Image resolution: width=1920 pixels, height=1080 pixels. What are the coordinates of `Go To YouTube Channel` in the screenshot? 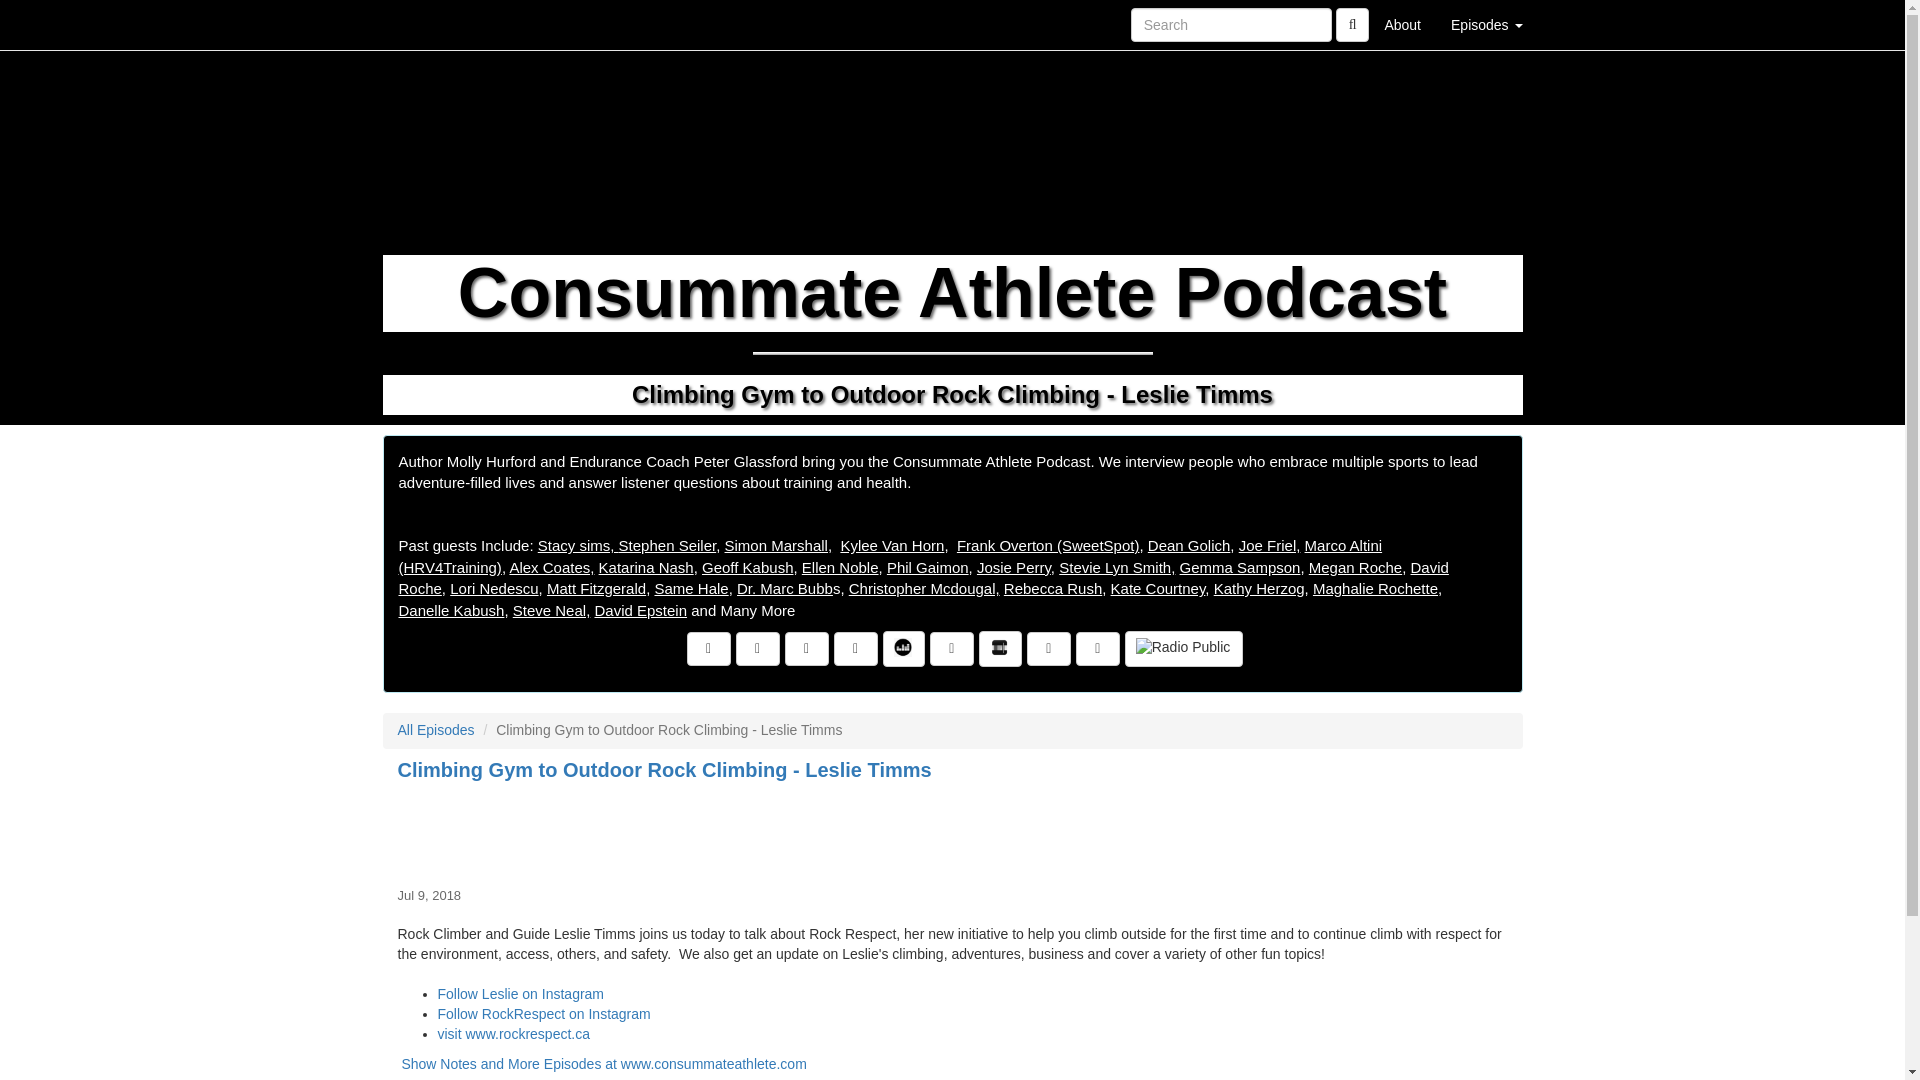 It's located at (1097, 648).